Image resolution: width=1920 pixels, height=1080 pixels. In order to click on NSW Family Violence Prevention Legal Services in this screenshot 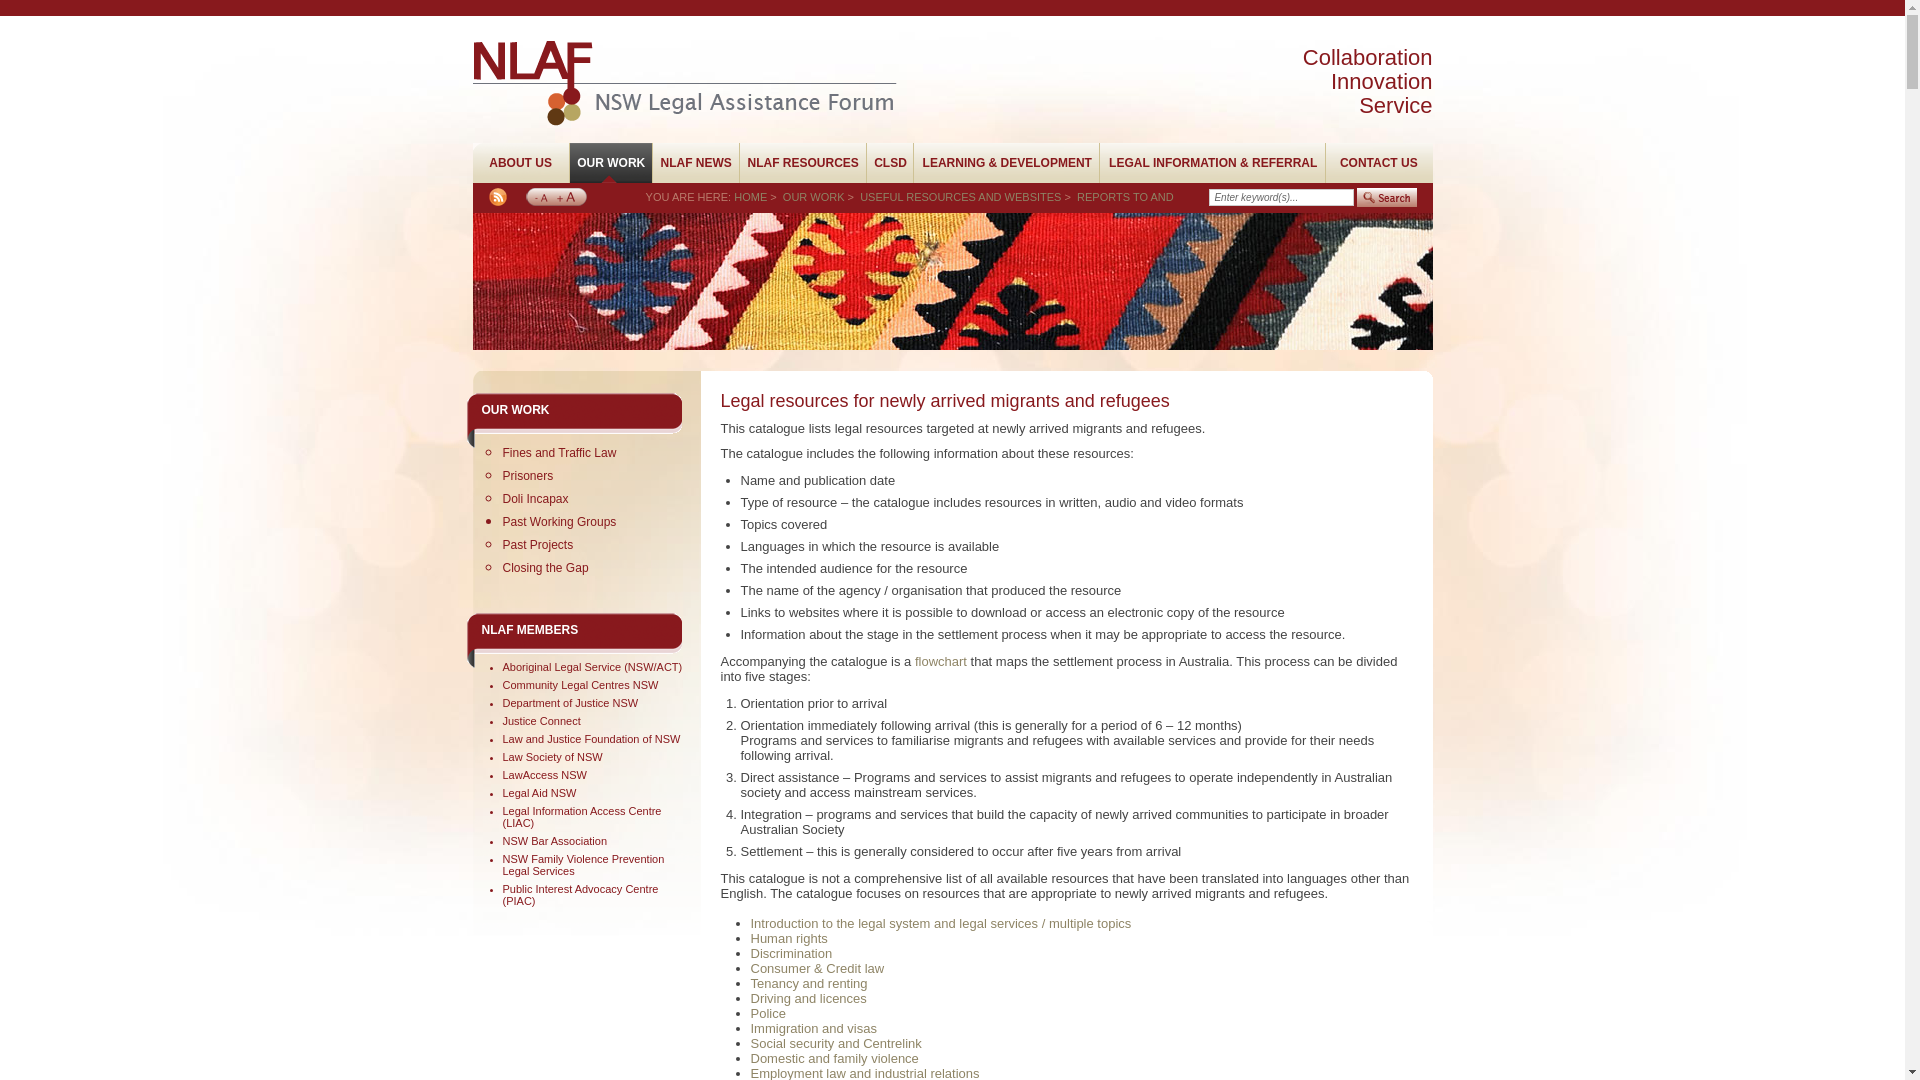, I will do `click(583, 865)`.